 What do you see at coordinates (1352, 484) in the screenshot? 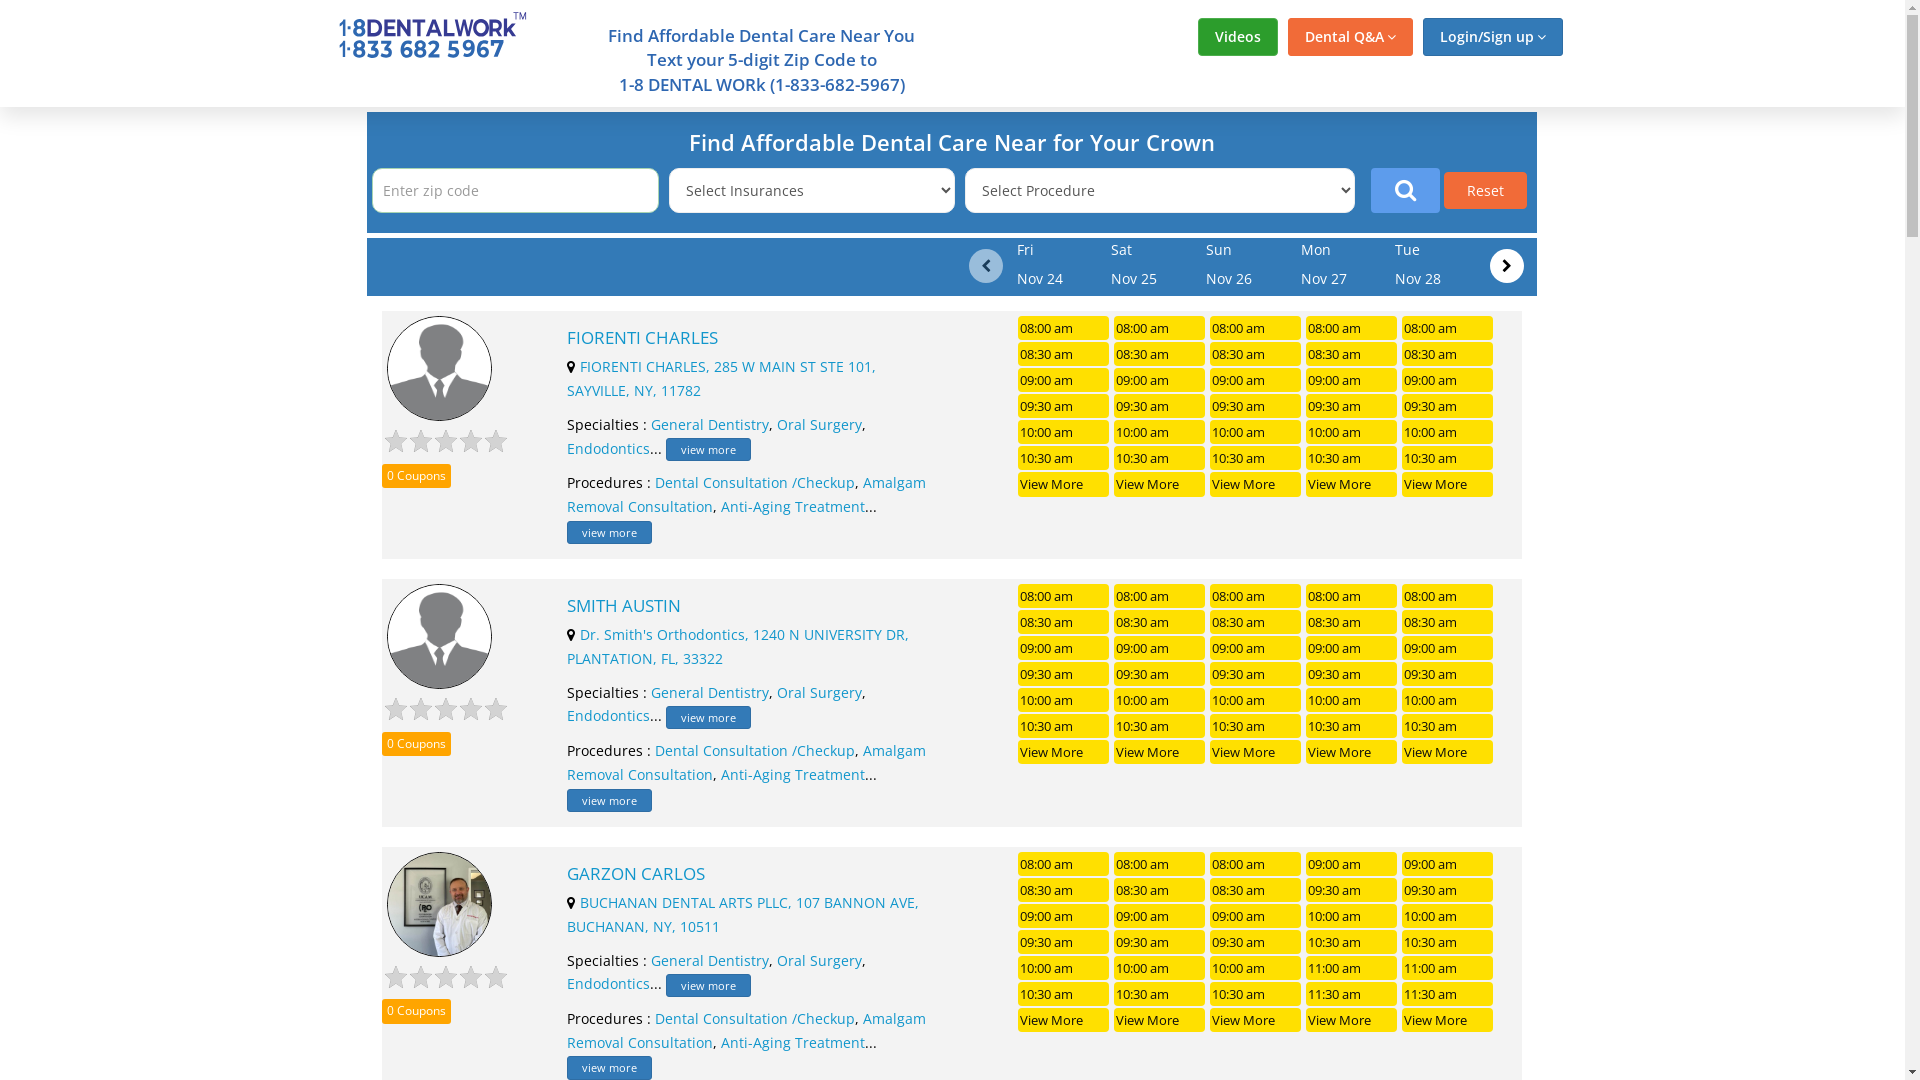
I see `View More` at bounding box center [1352, 484].